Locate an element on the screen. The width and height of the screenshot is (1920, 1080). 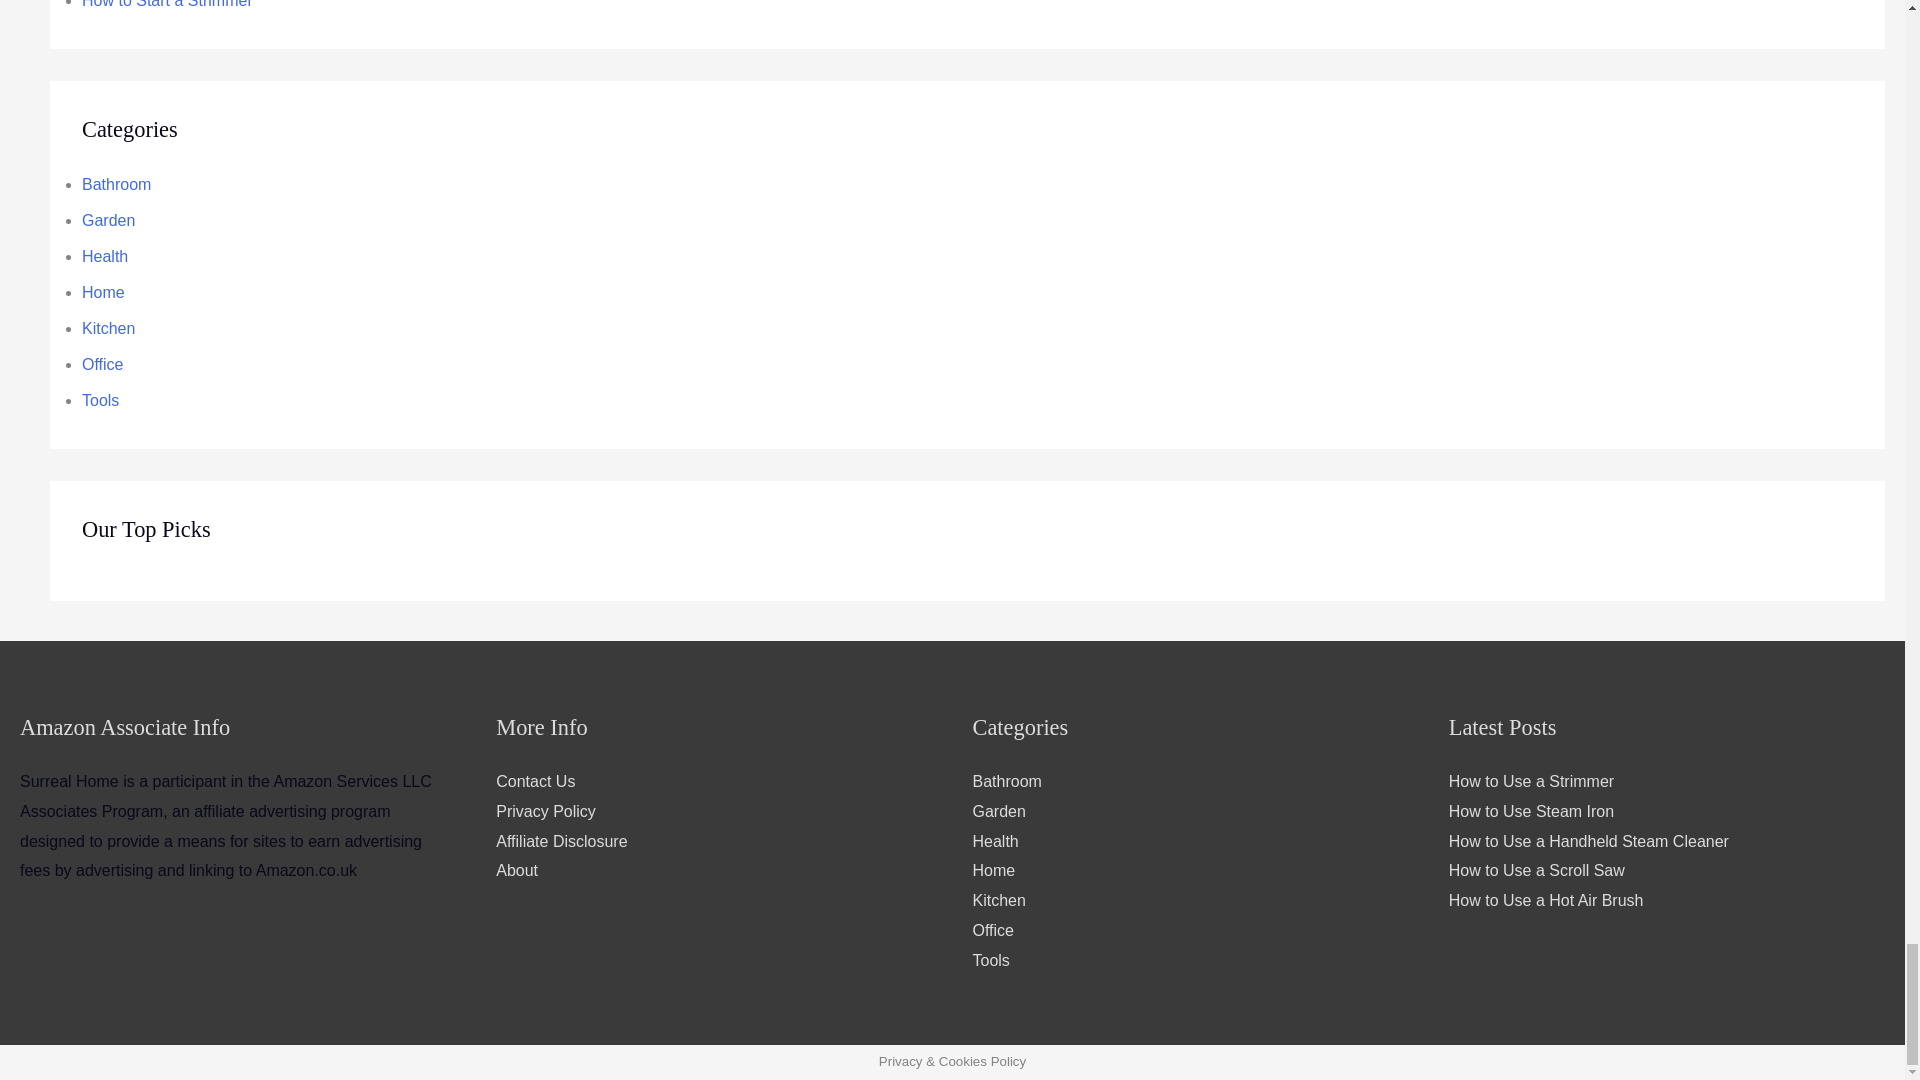
Health is located at coordinates (105, 256).